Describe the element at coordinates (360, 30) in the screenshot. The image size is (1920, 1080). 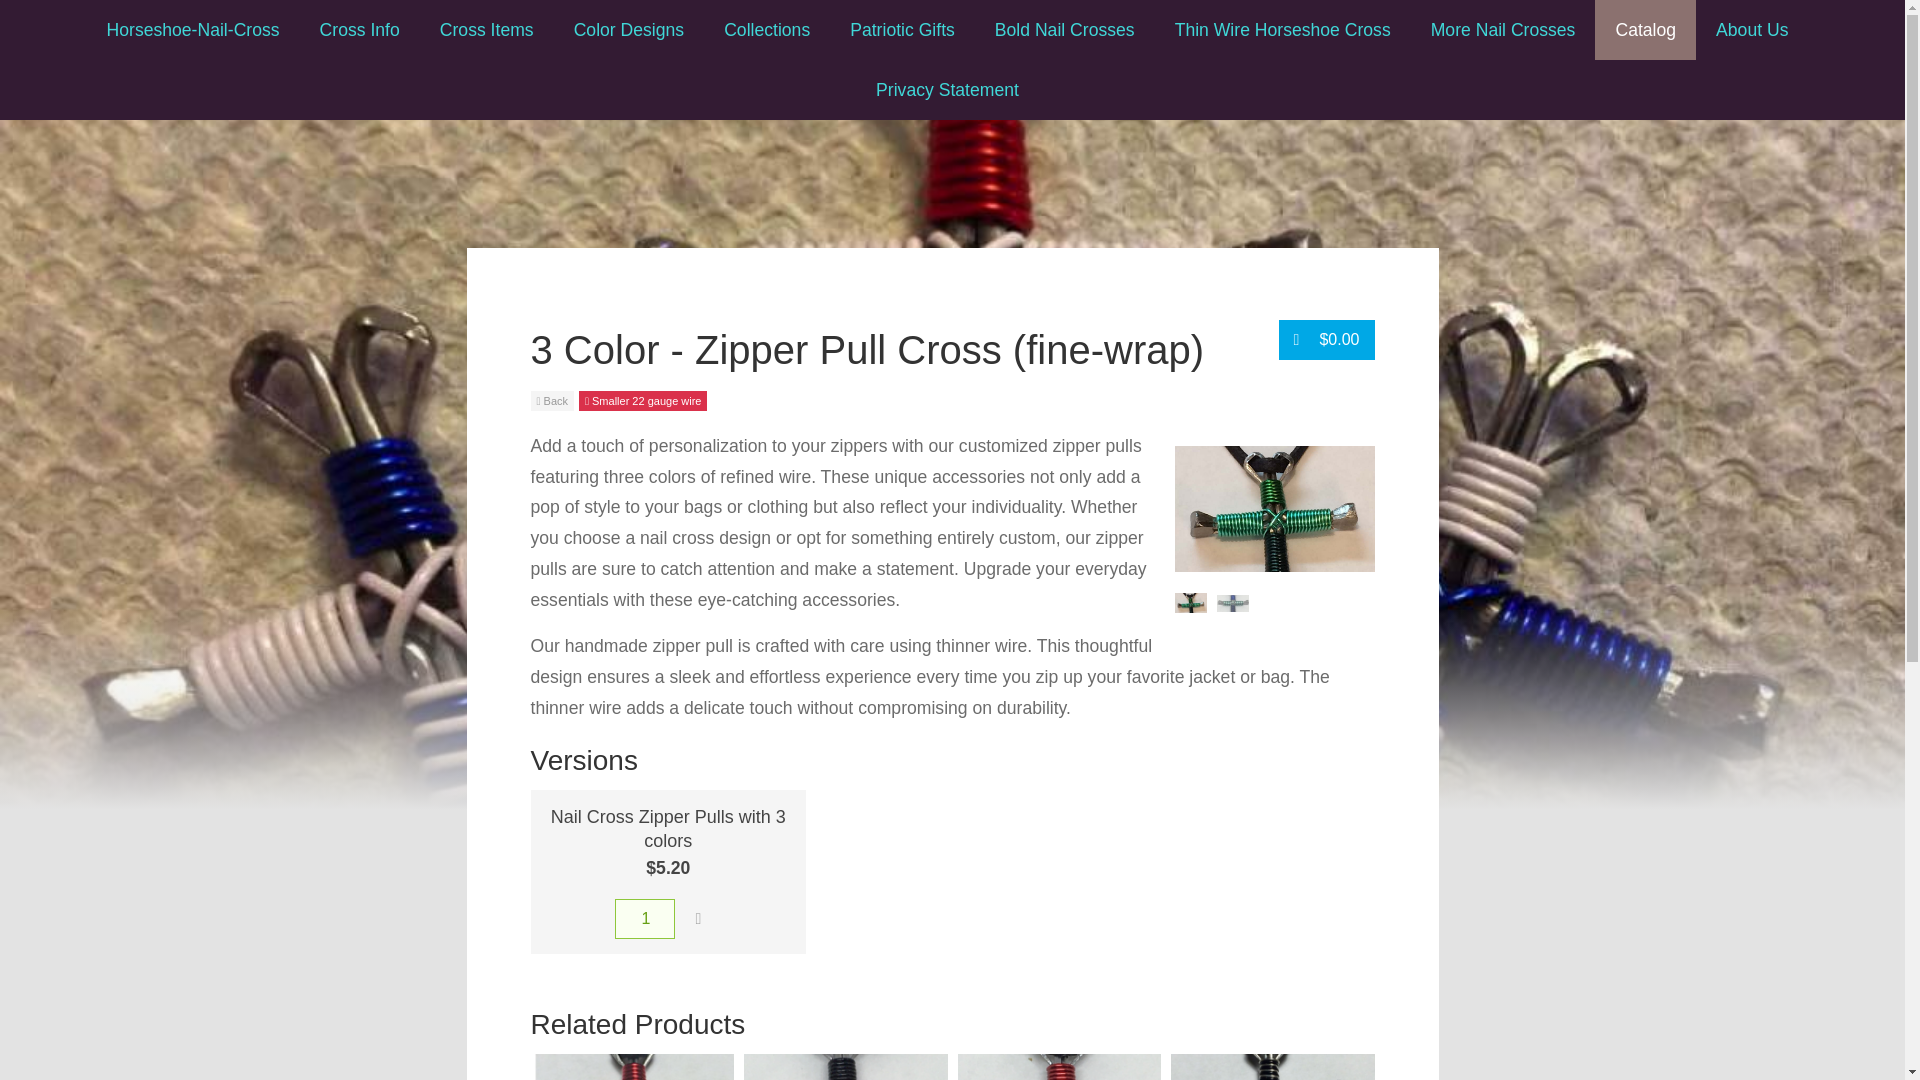
I see `Cross Info` at that location.